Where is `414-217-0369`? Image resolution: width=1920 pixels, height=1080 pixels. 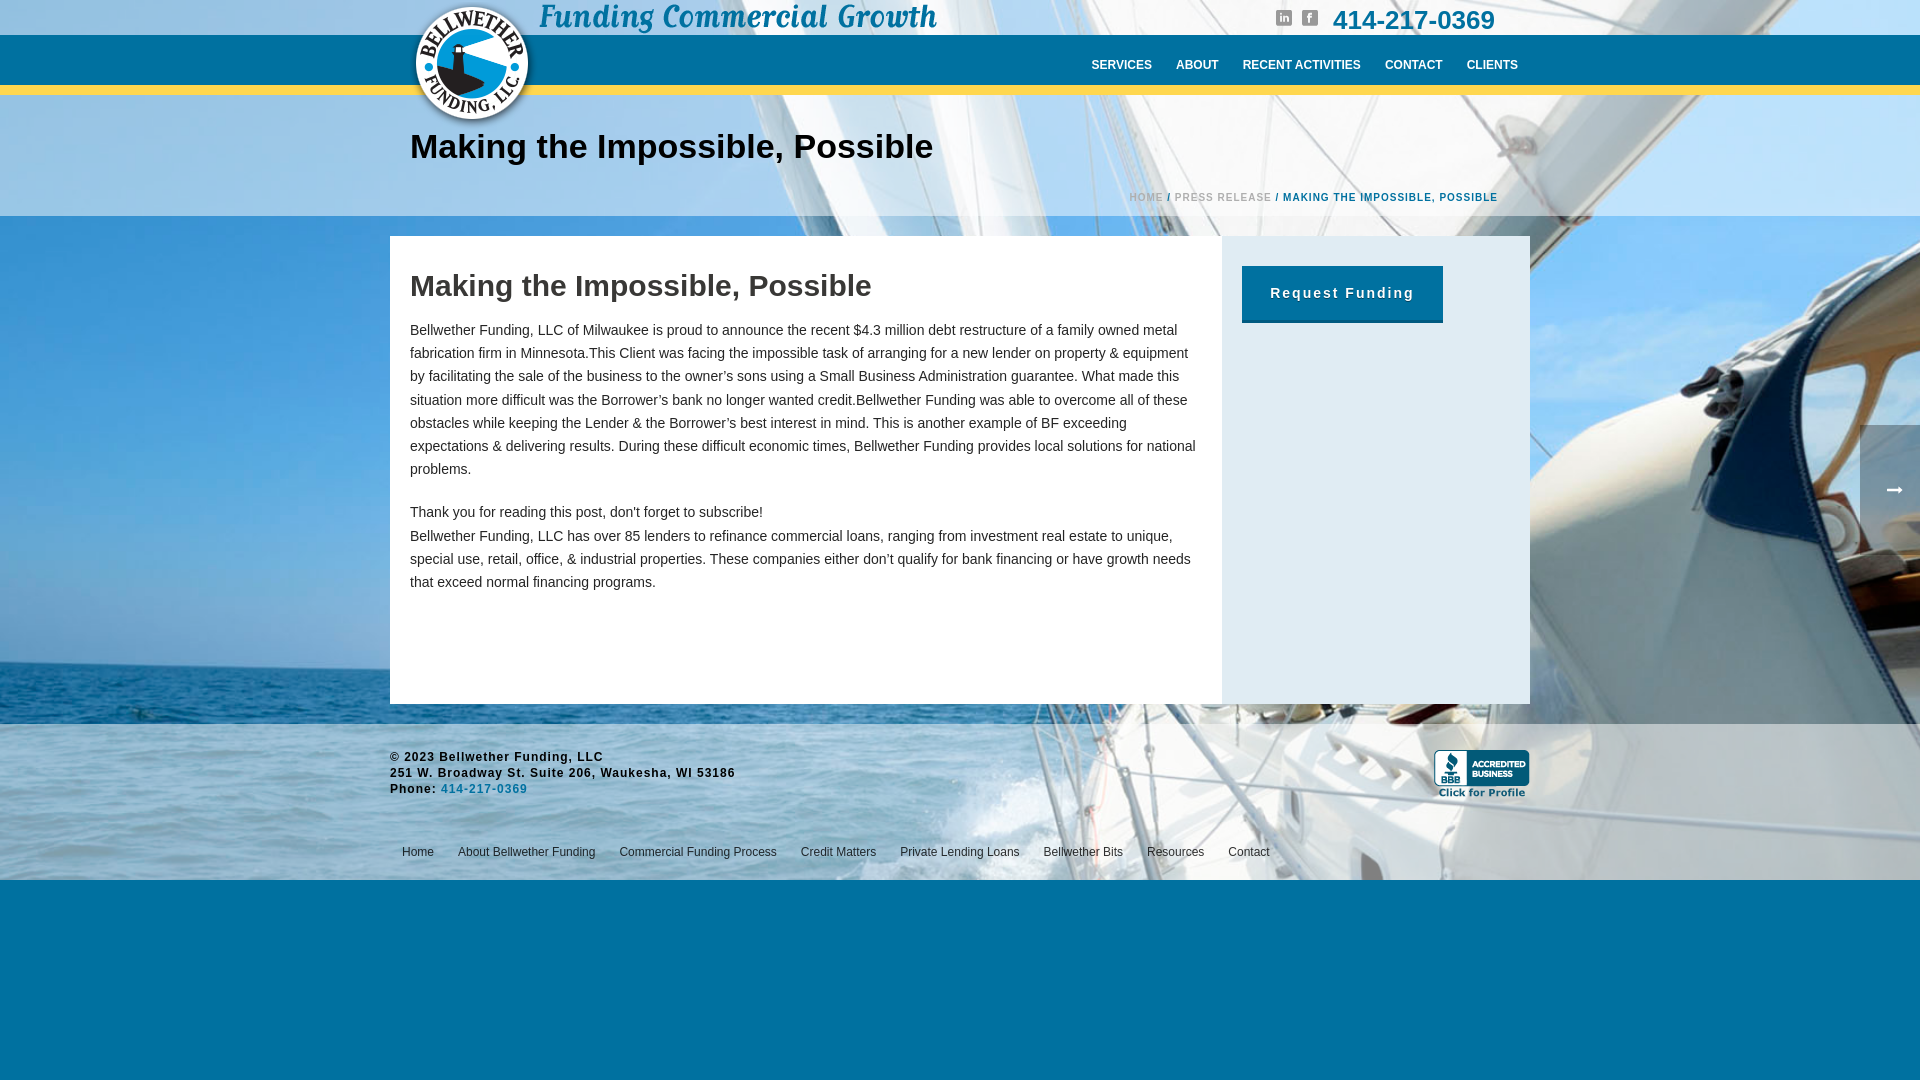
414-217-0369 is located at coordinates (1414, 20).